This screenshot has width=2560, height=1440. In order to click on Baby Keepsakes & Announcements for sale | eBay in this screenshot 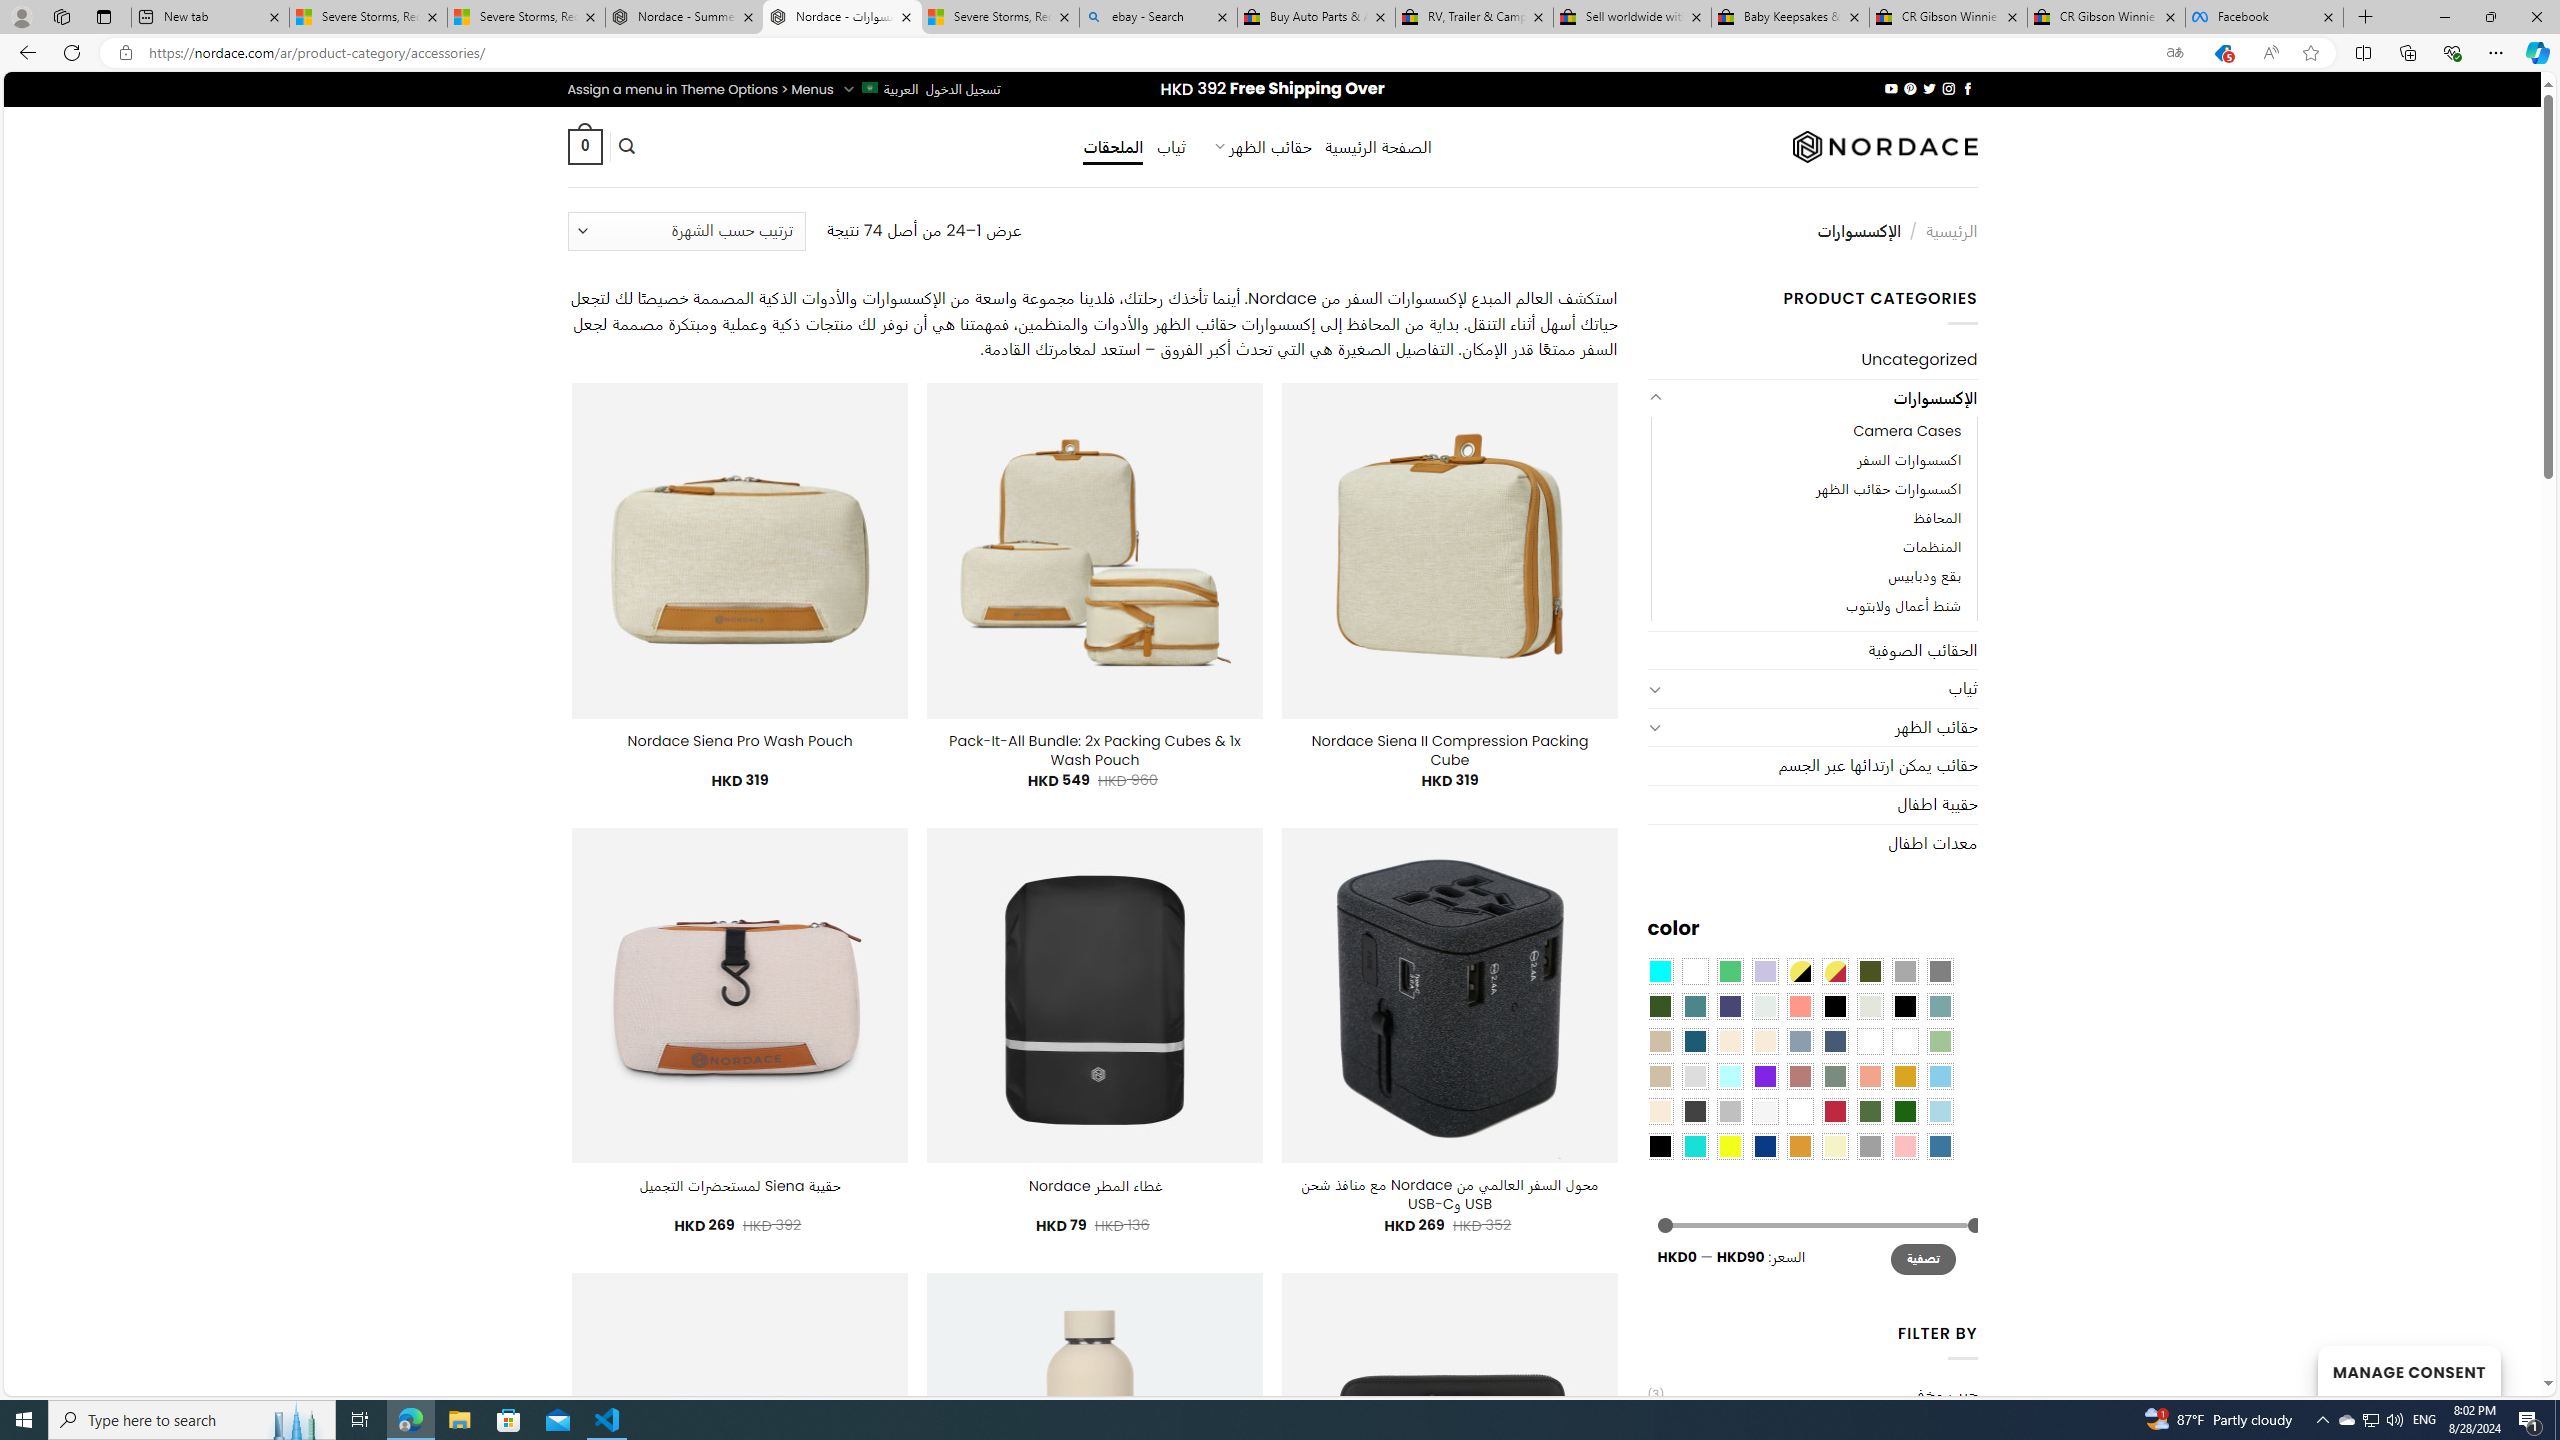, I will do `click(1790, 17)`.